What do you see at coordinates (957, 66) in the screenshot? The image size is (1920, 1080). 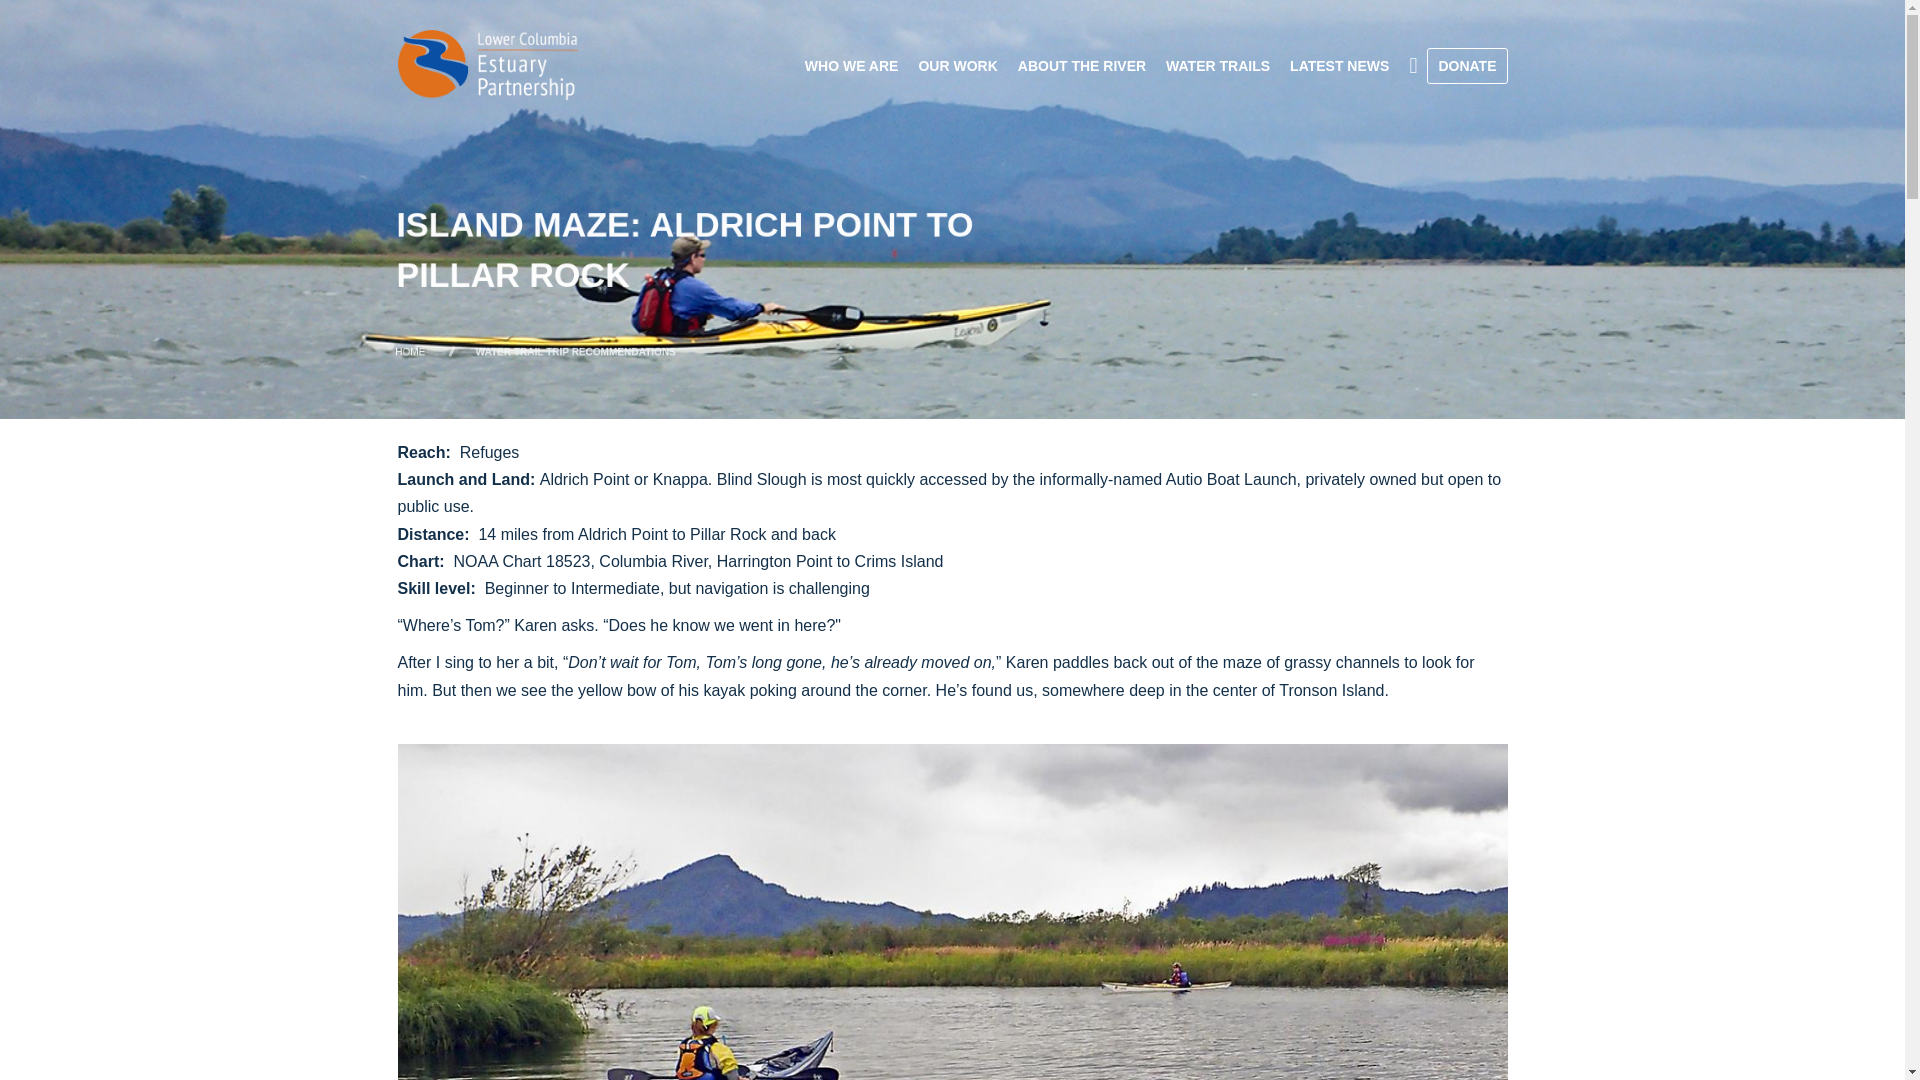 I see `OUR WORK` at bounding box center [957, 66].